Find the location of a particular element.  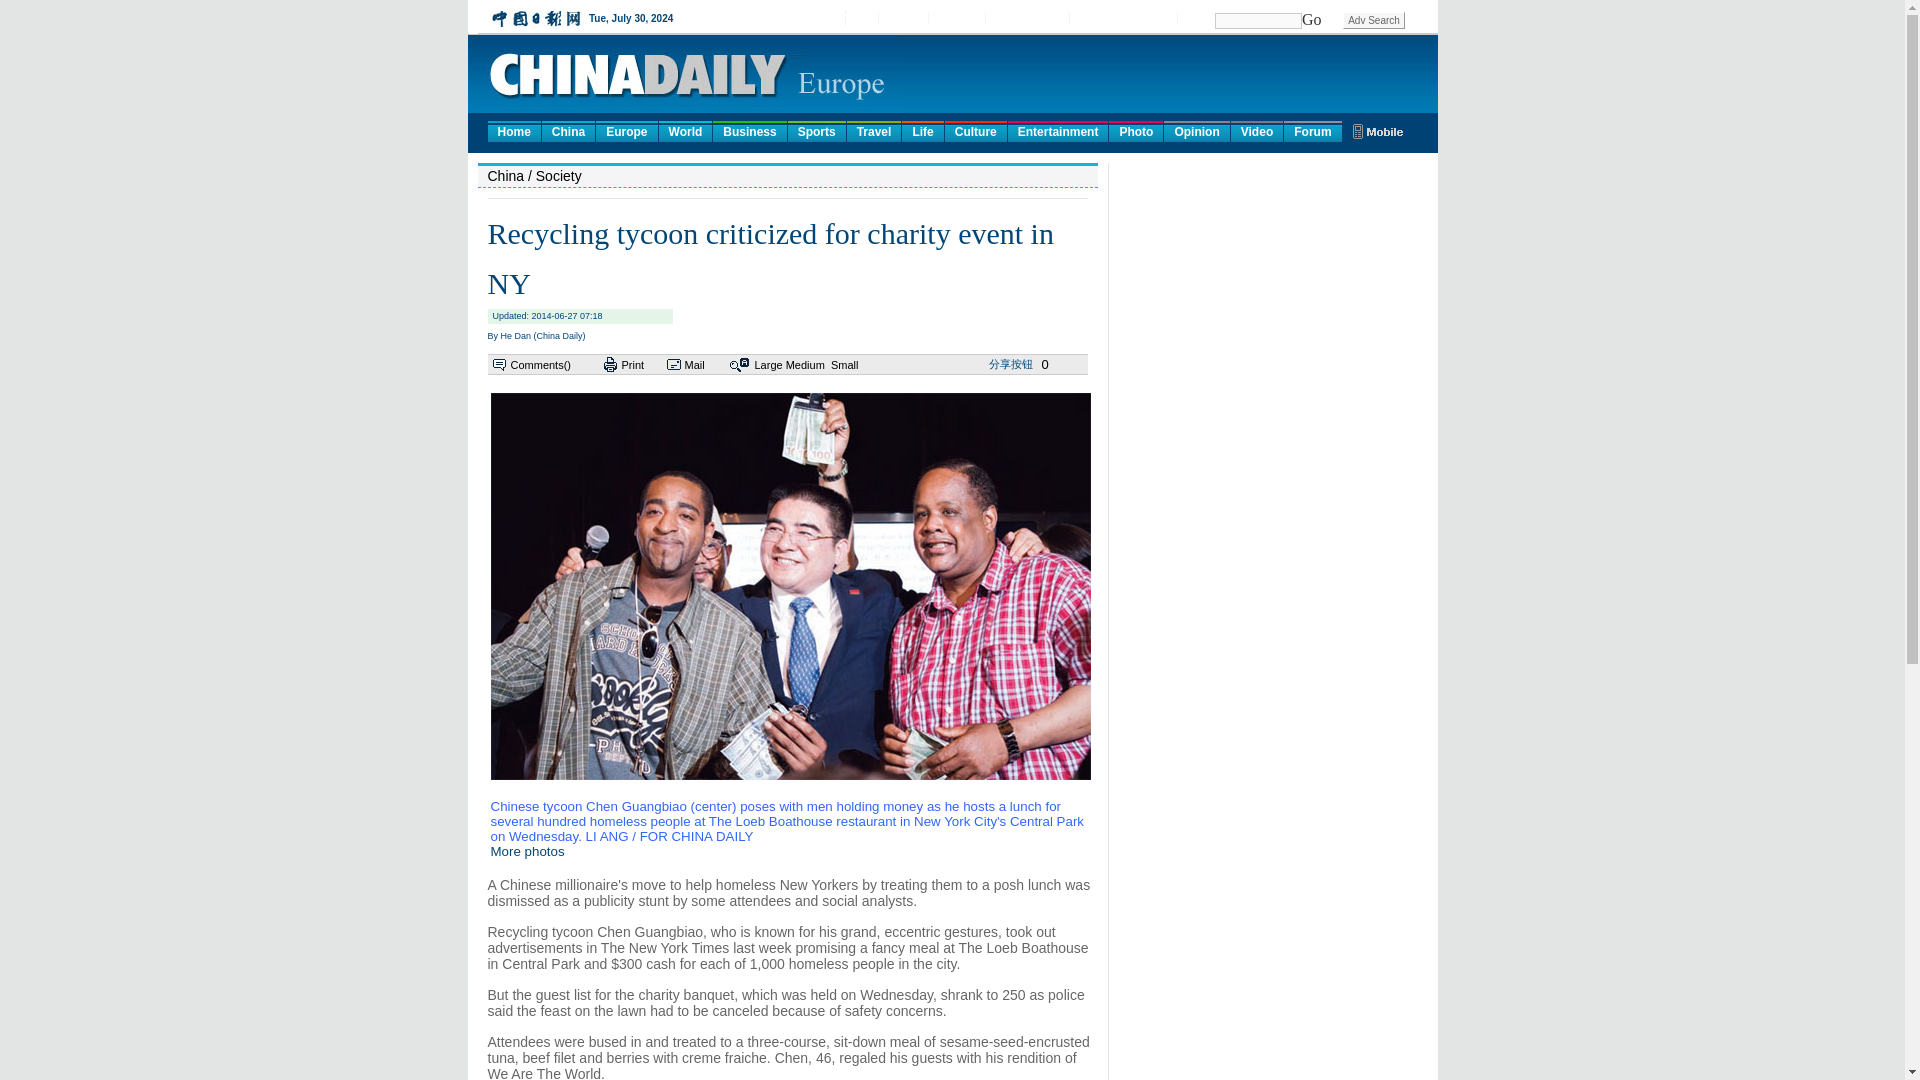

Sports is located at coordinates (816, 130).